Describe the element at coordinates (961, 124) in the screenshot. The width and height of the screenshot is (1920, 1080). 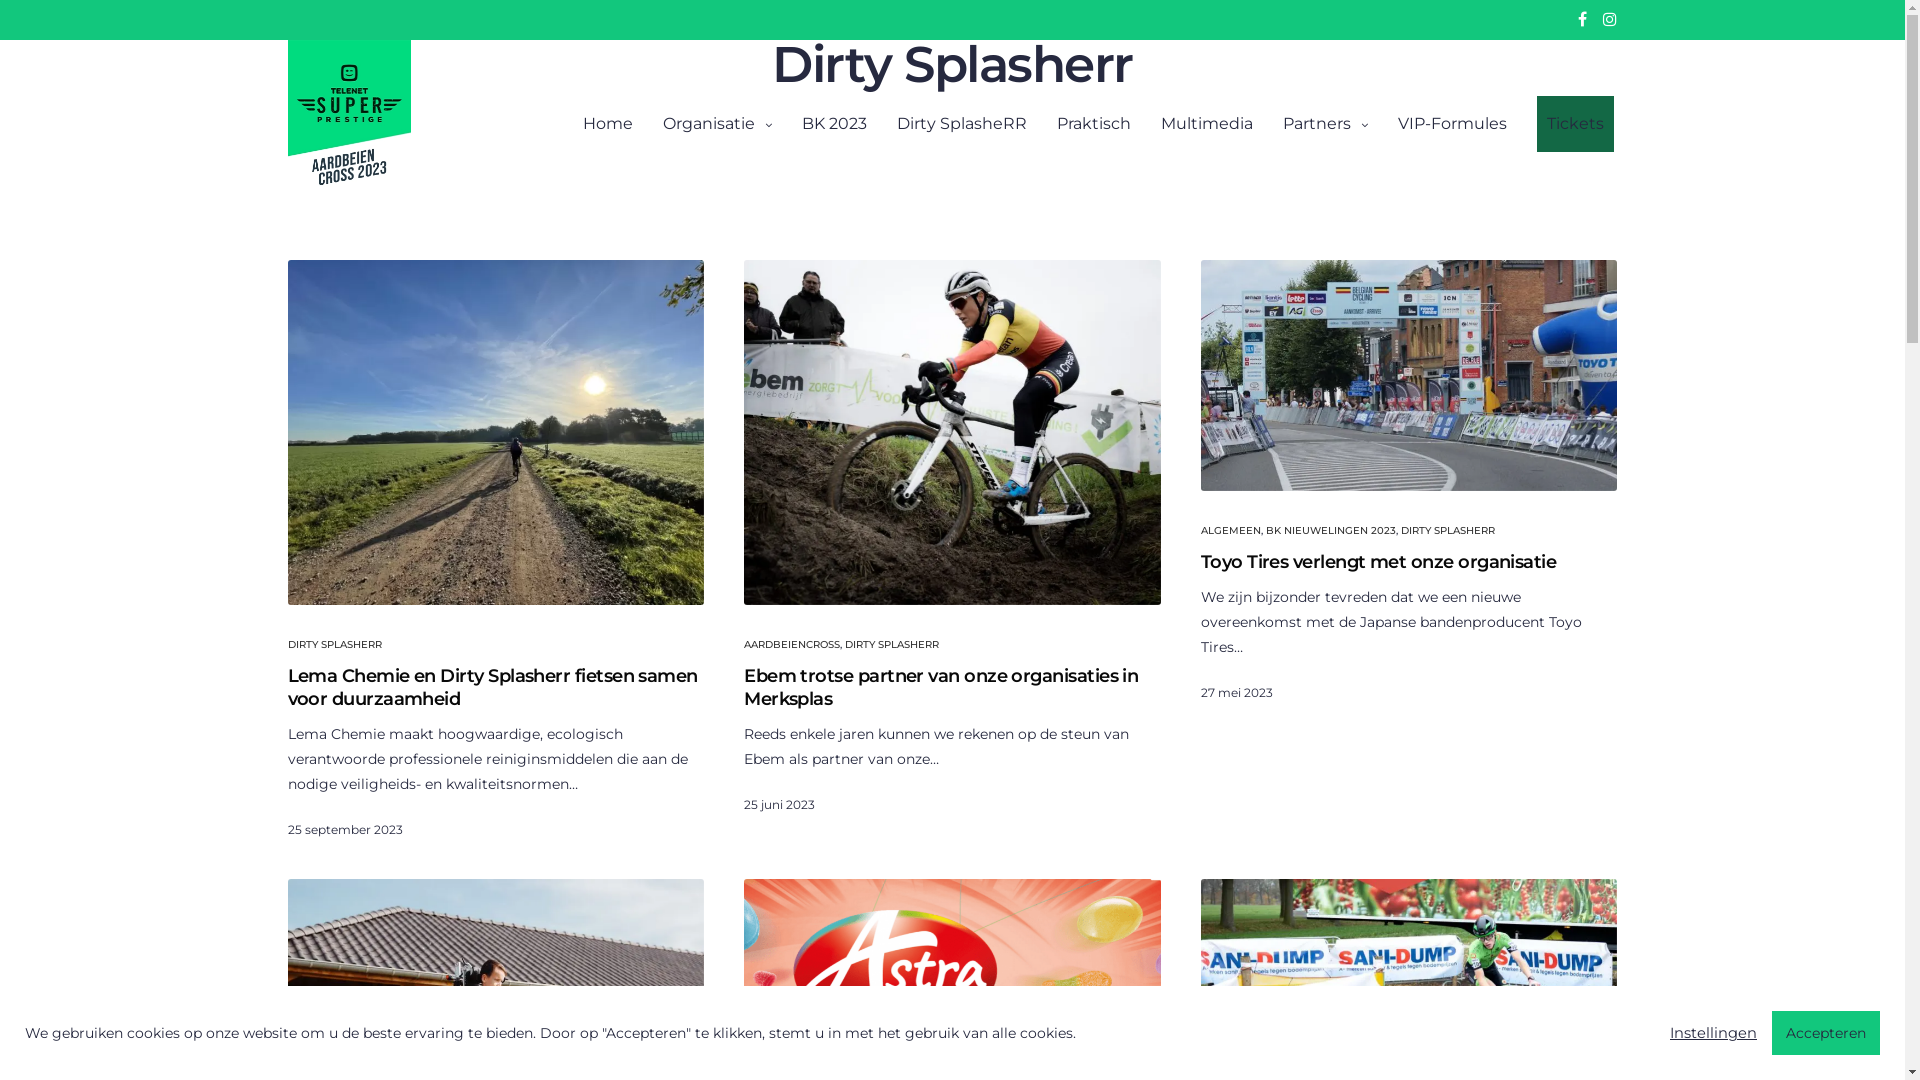
I see `Dirty SplasheRR` at that location.